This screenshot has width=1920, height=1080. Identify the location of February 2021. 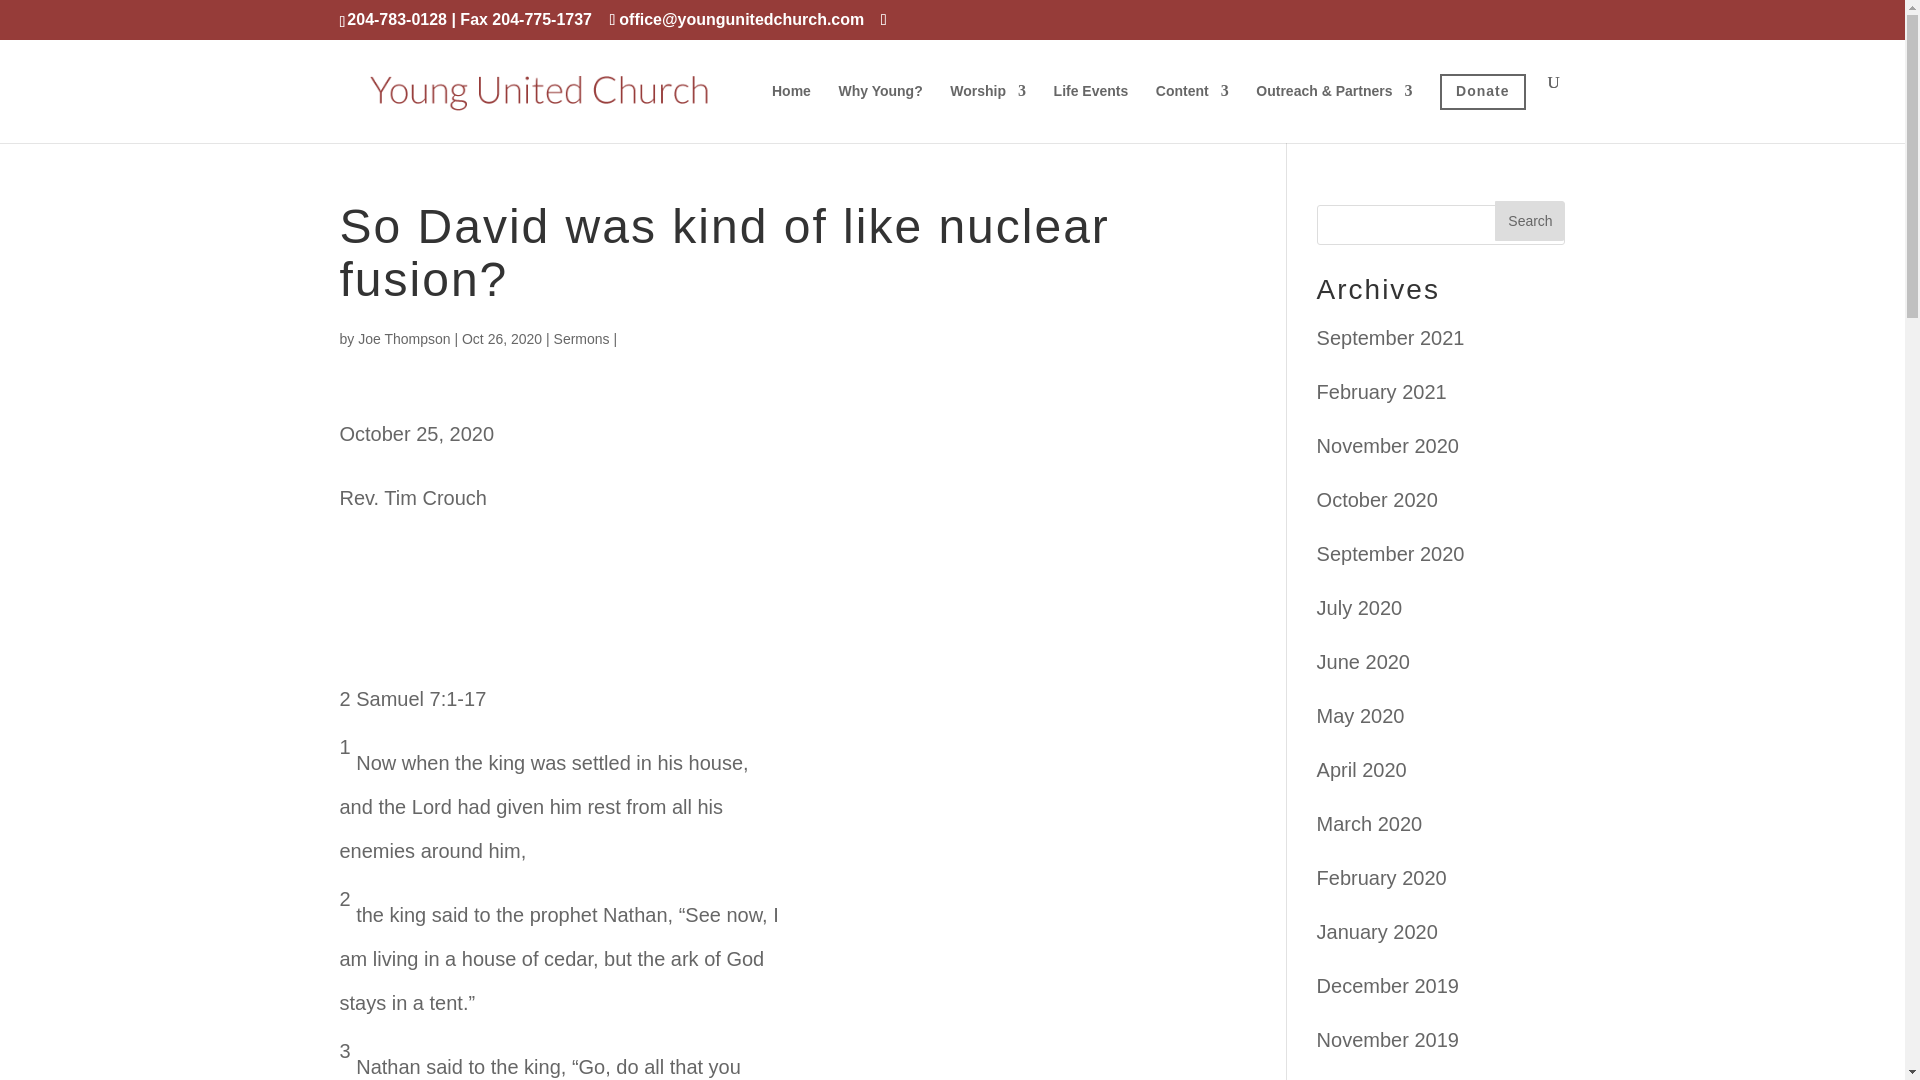
(1382, 392).